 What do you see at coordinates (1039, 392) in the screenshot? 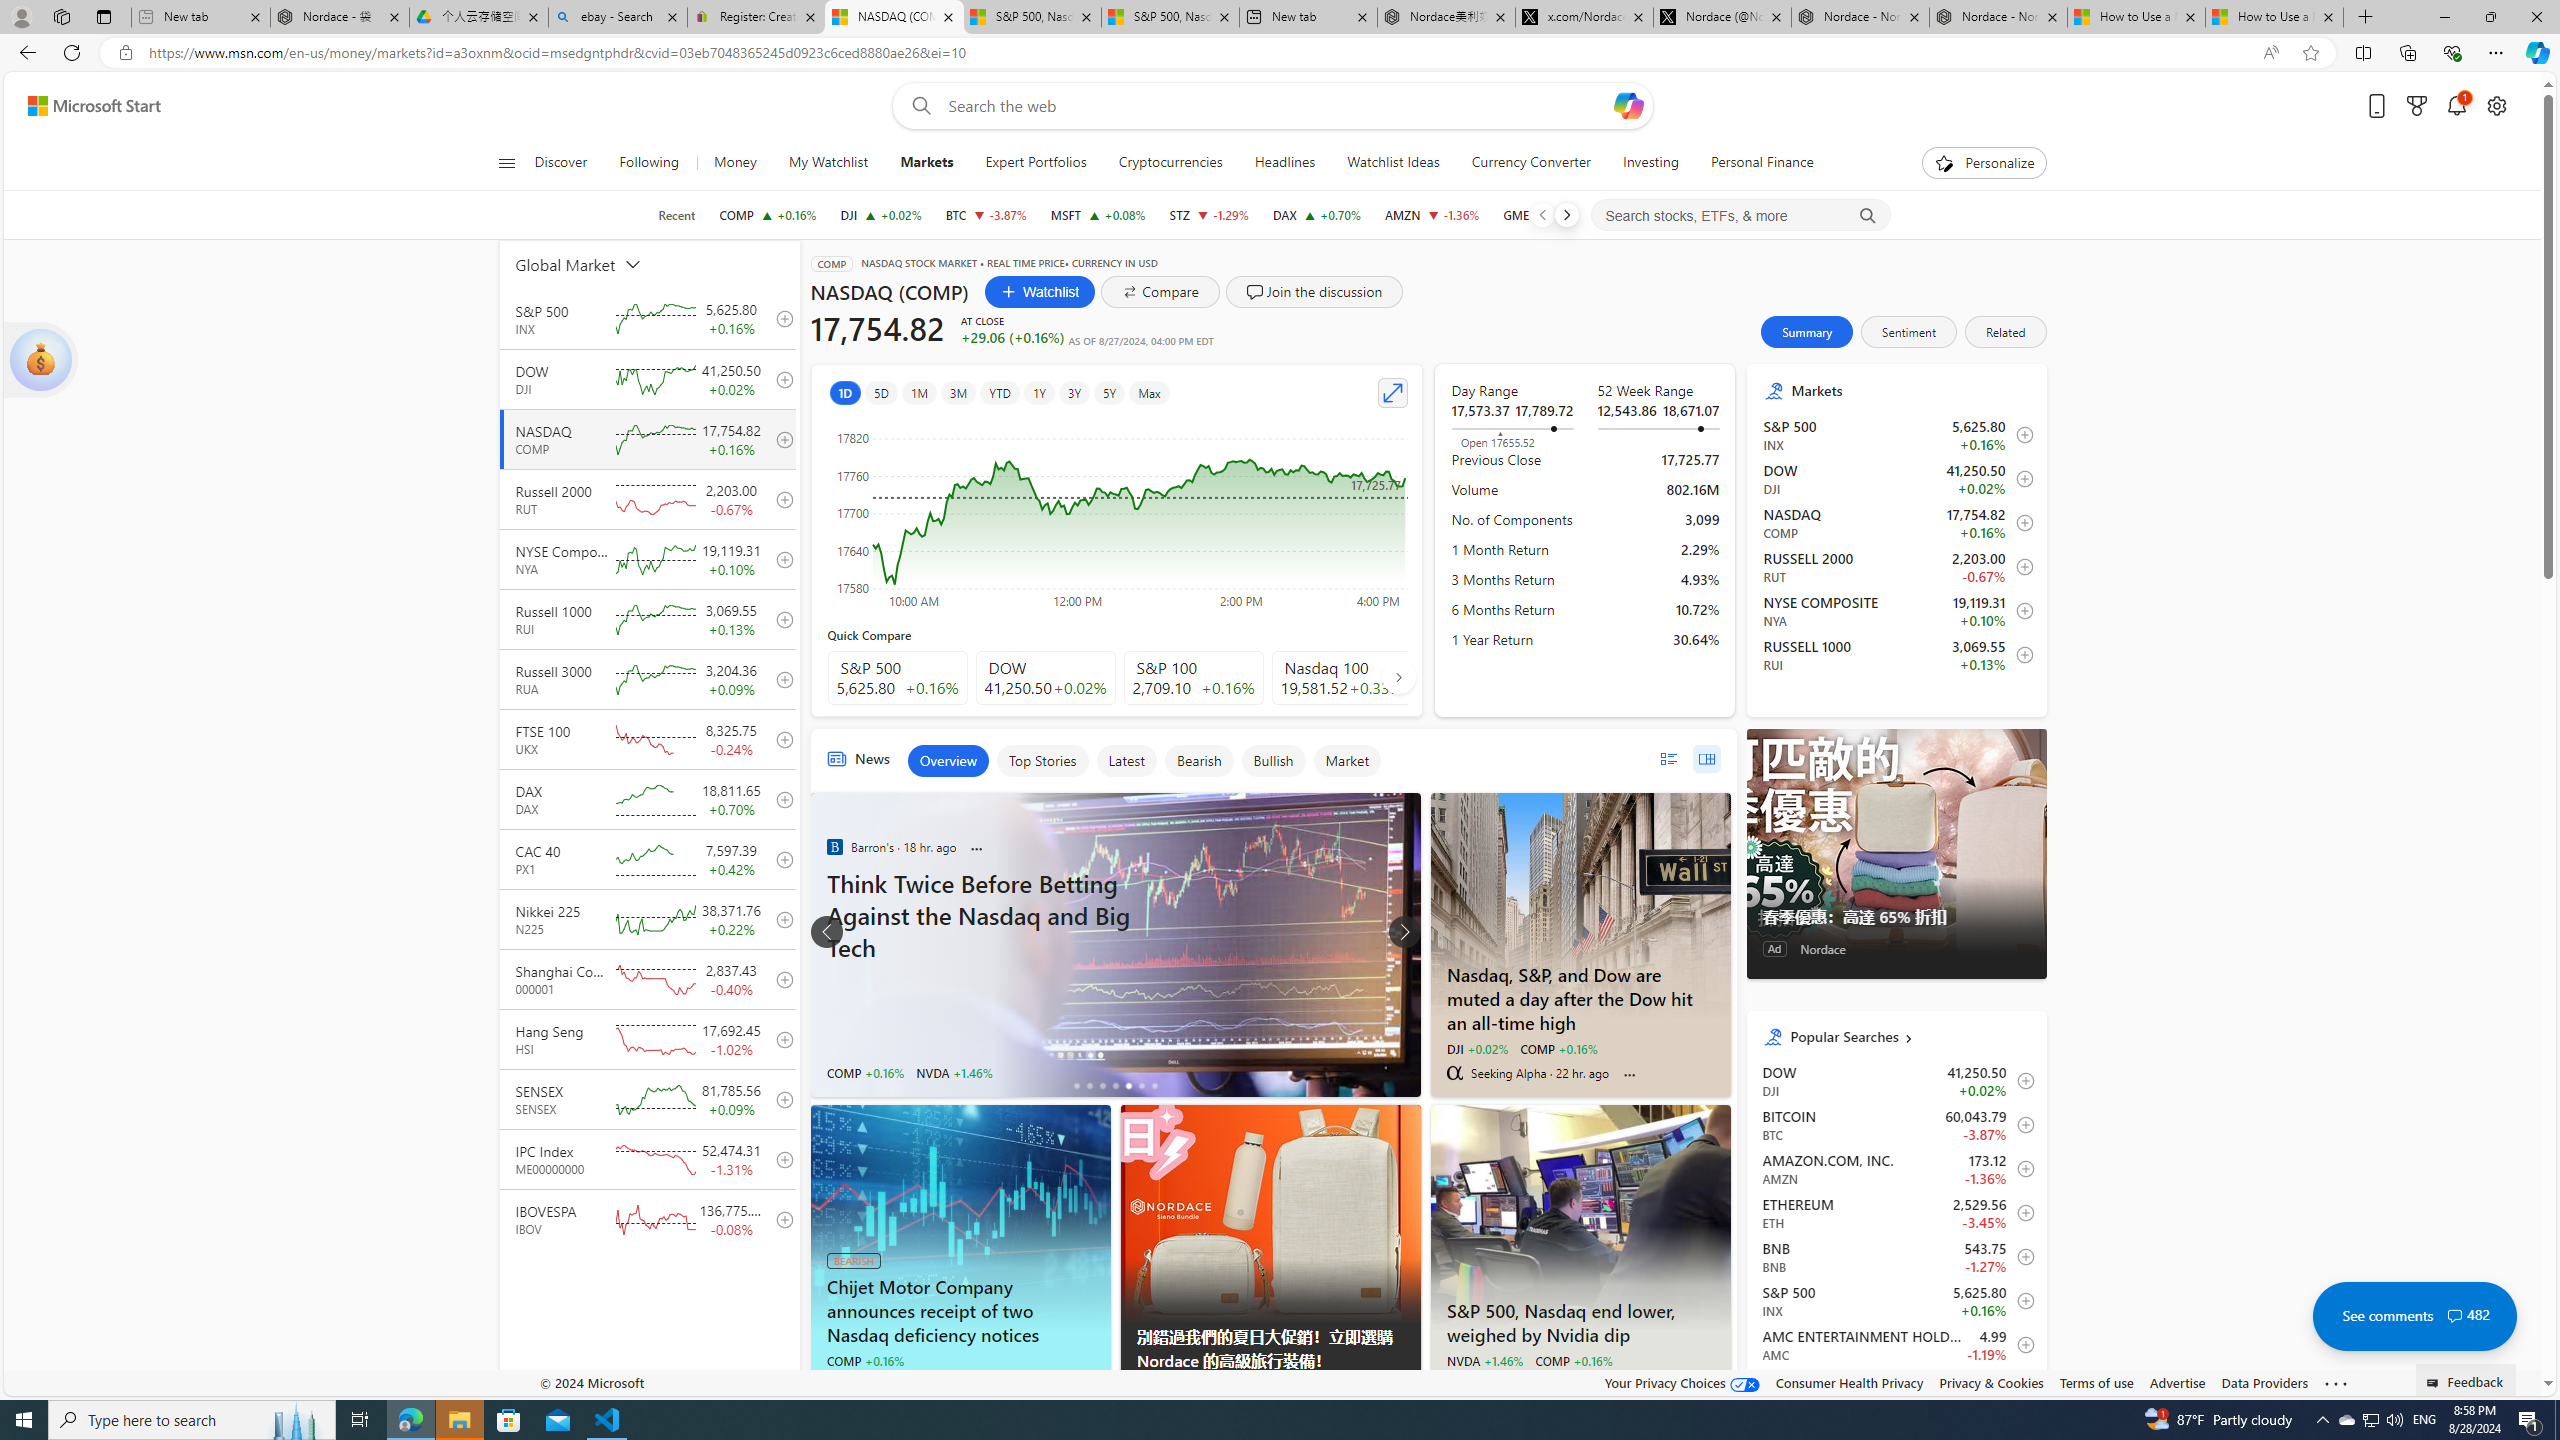
I see `1Y` at bounding box center [1039, 392].